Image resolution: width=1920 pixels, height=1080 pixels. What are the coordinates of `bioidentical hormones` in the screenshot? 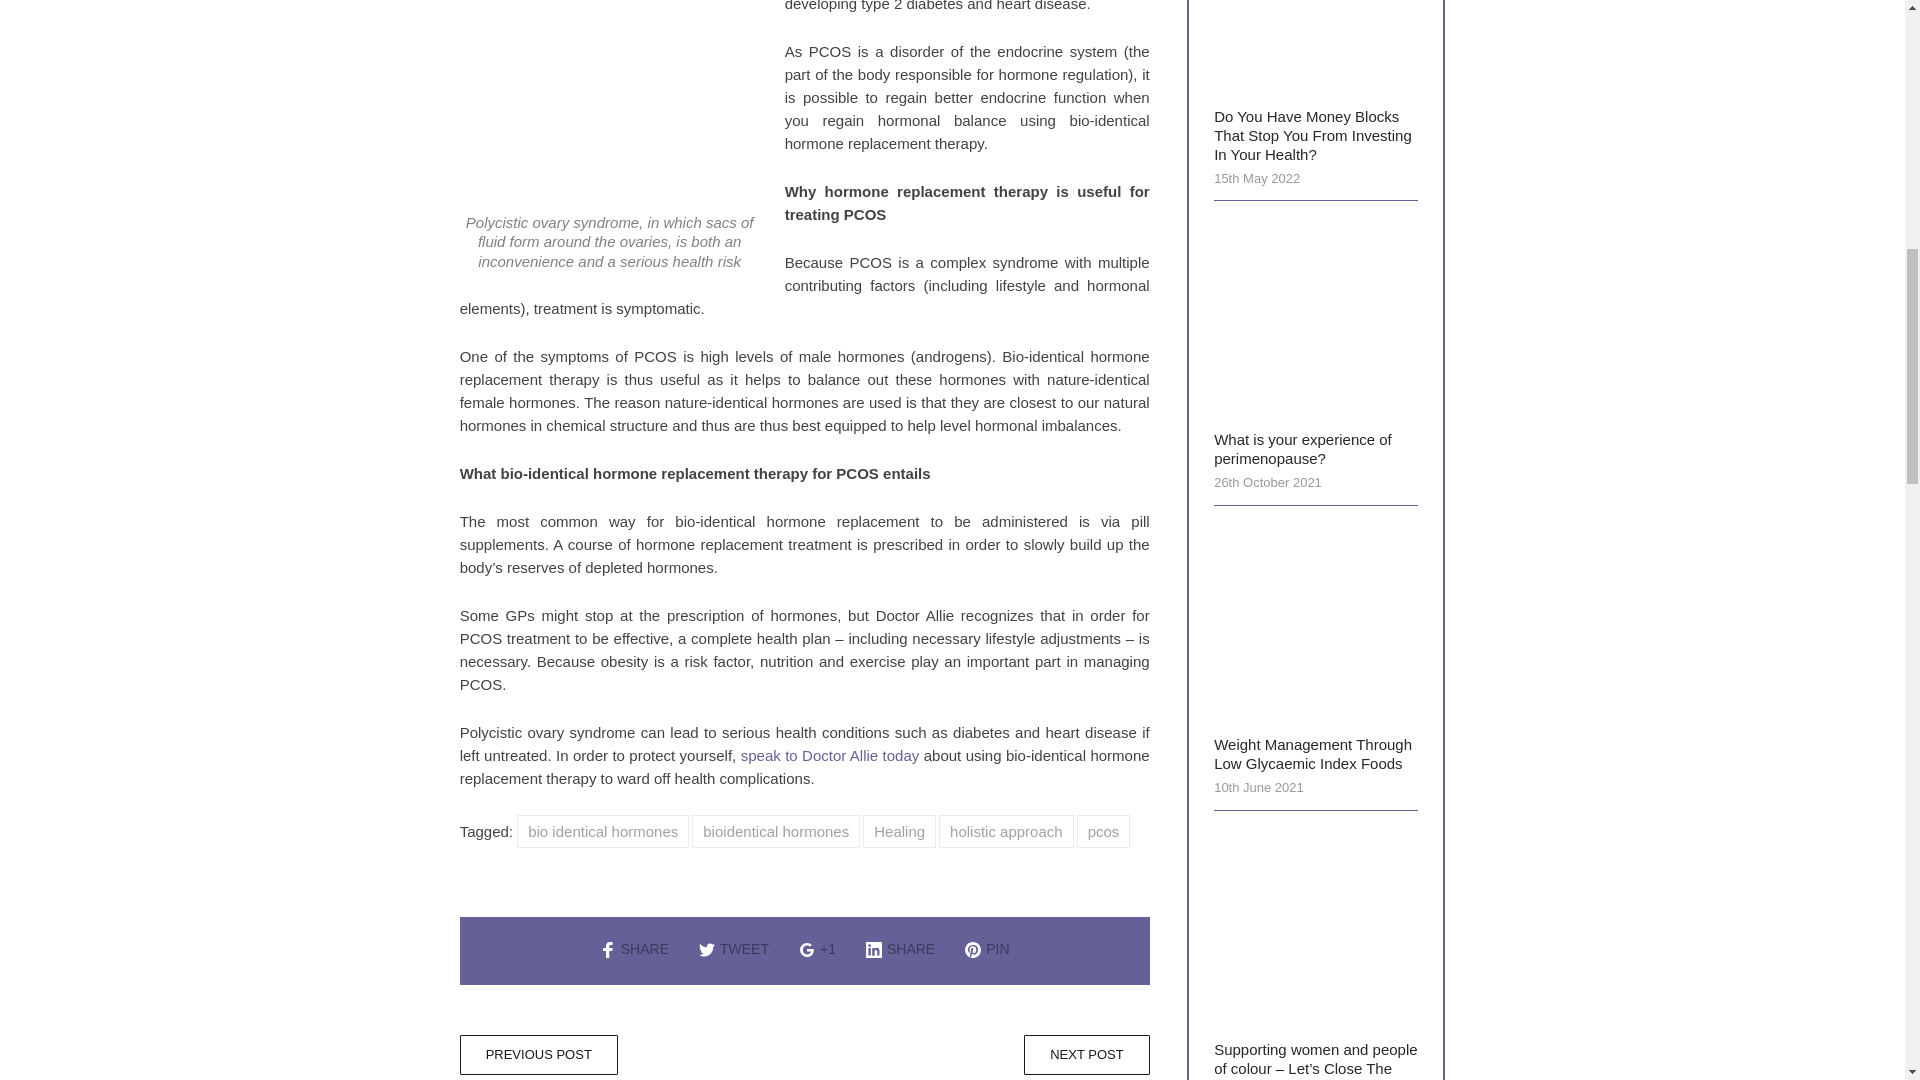 It's located at (776, 831).